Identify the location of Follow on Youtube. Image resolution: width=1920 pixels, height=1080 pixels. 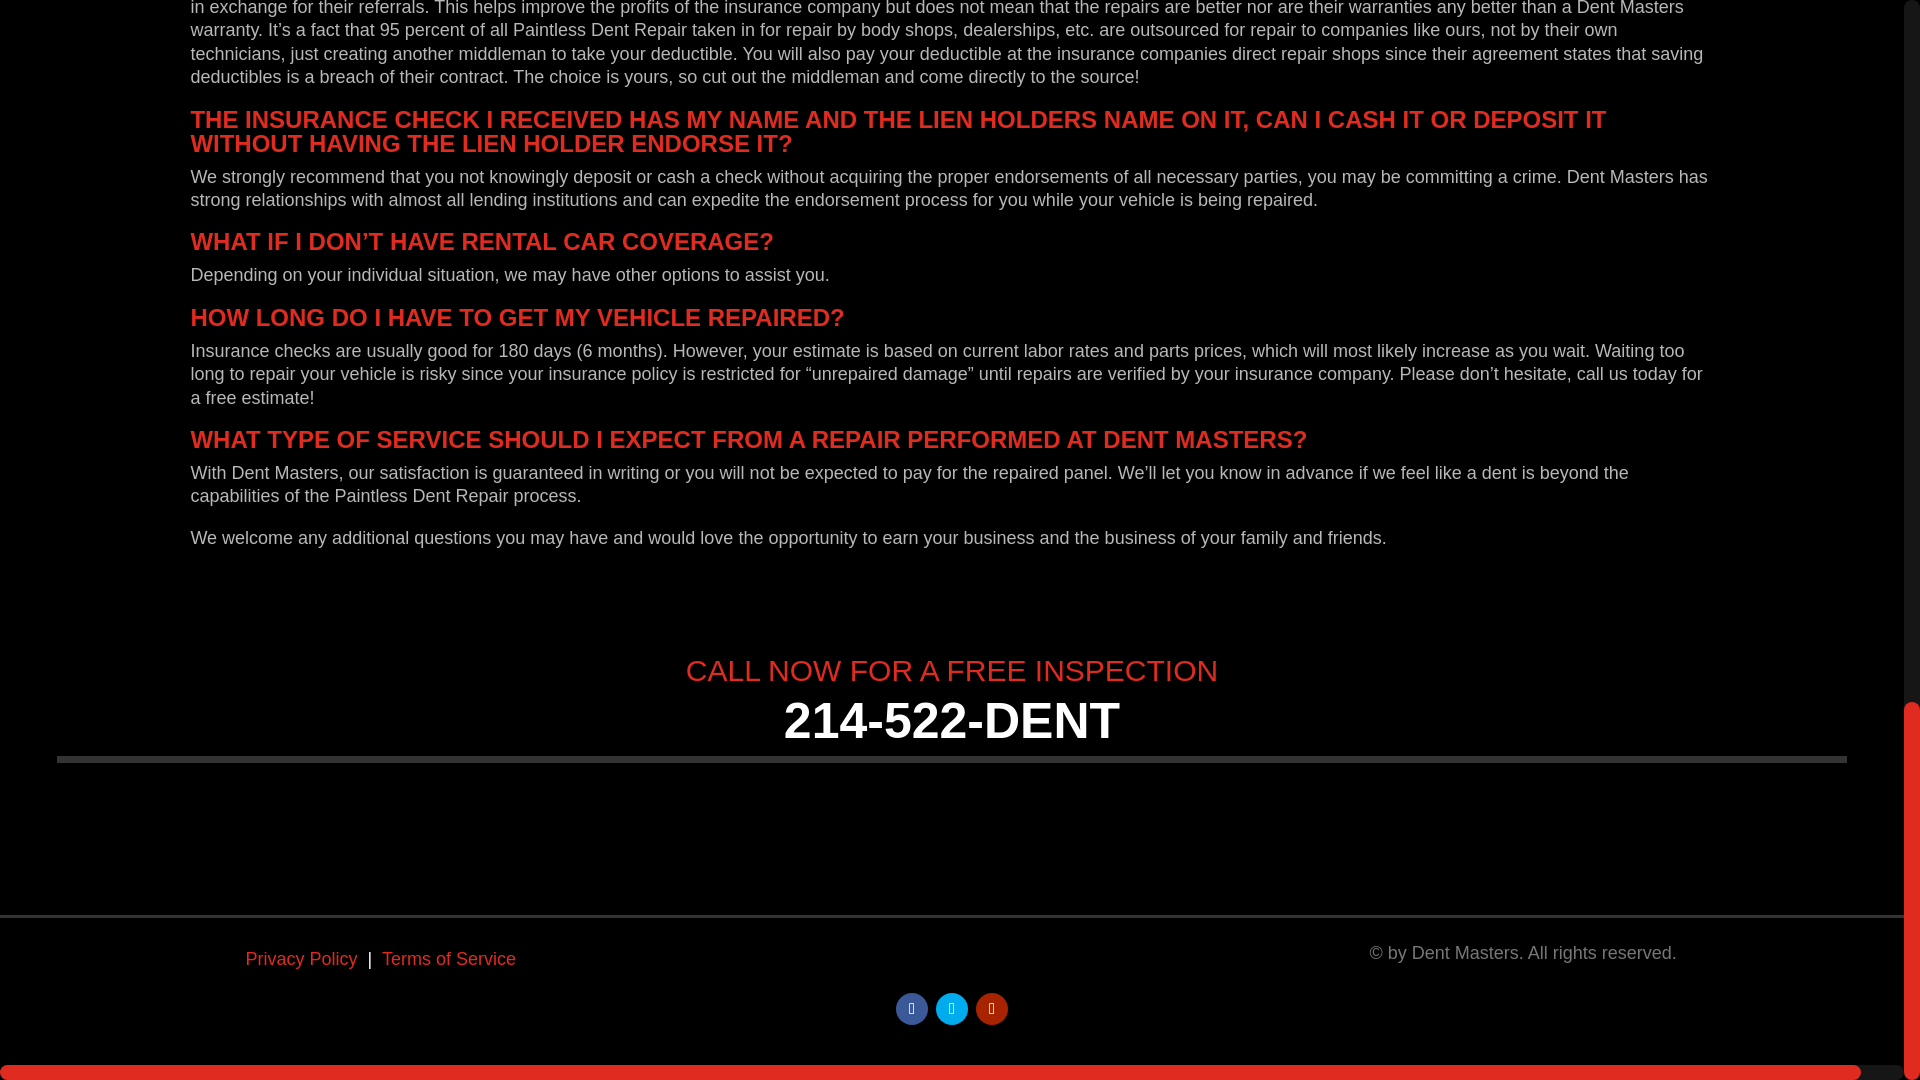
(992, 1008).